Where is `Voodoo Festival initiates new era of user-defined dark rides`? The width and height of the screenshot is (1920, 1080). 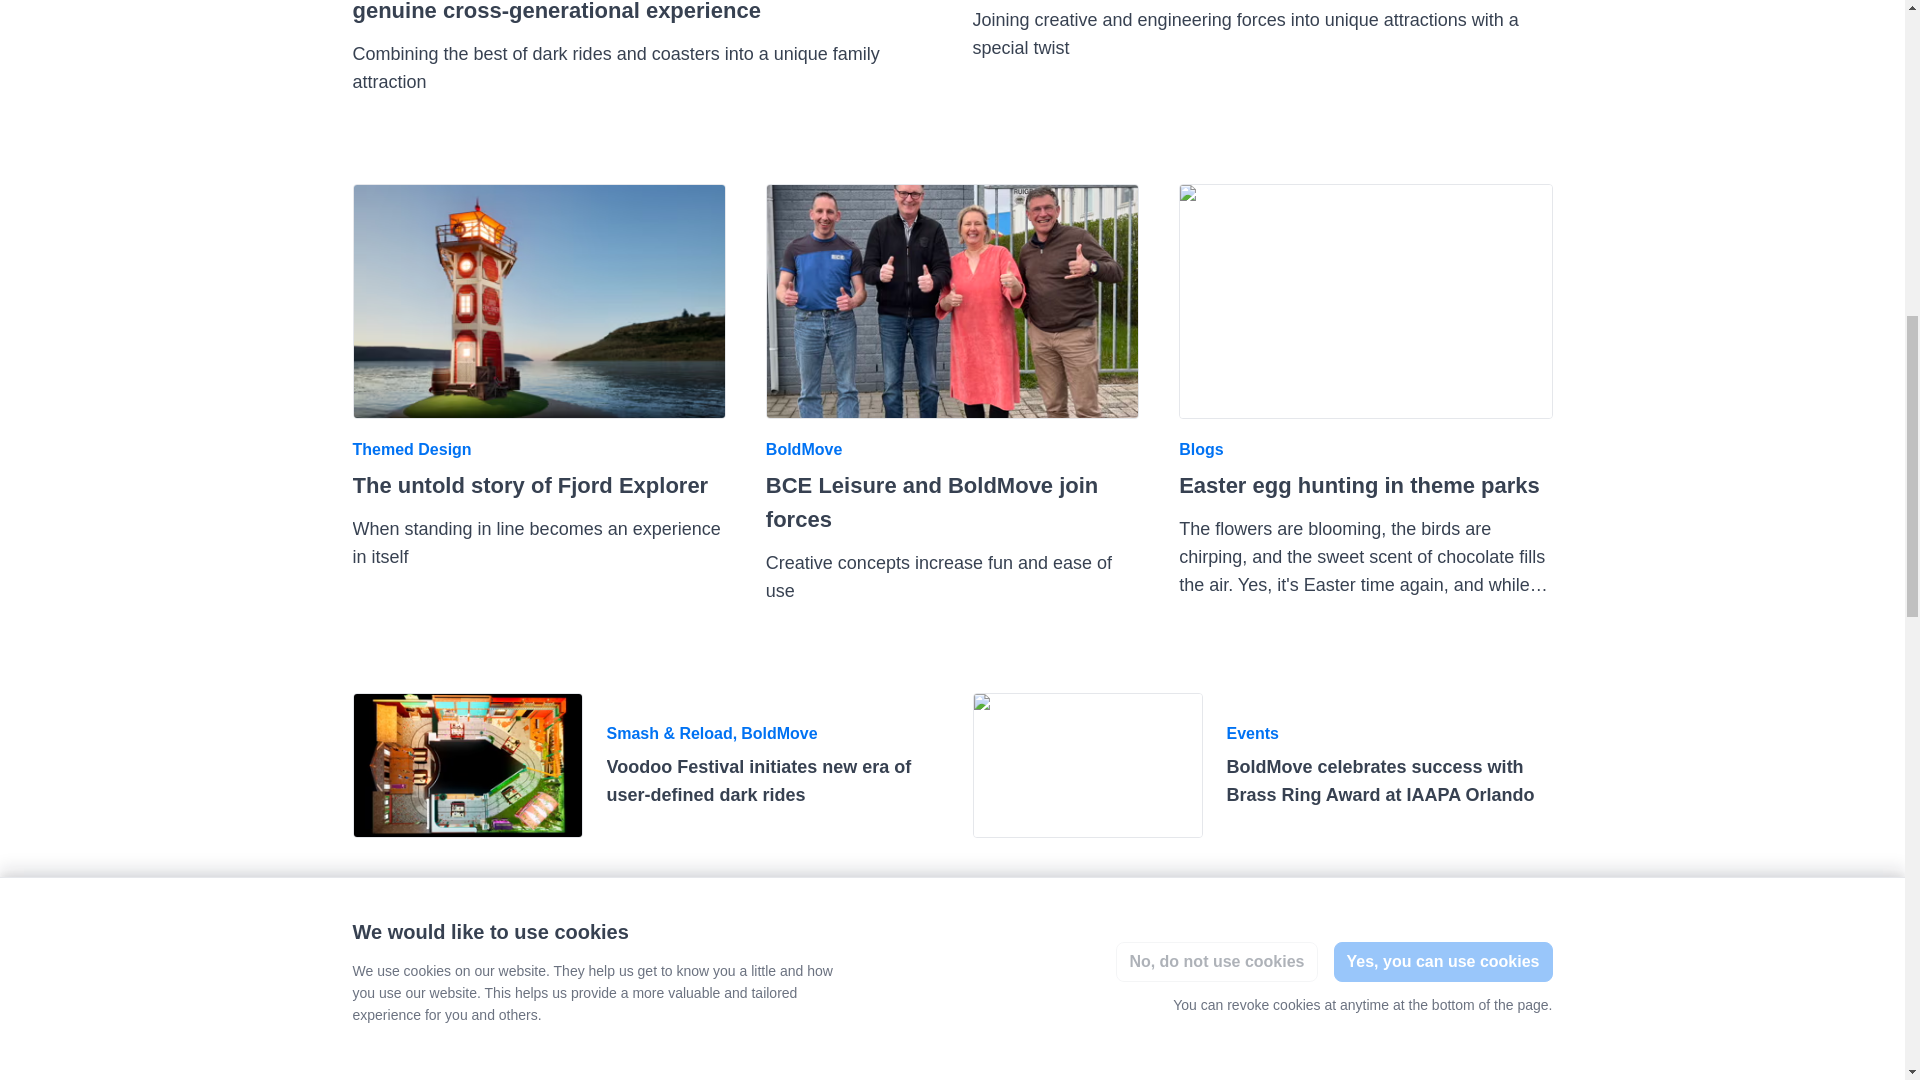 Voodoo Festival initiates new era of user-defined dark rides is located at coordinates (758, 780).